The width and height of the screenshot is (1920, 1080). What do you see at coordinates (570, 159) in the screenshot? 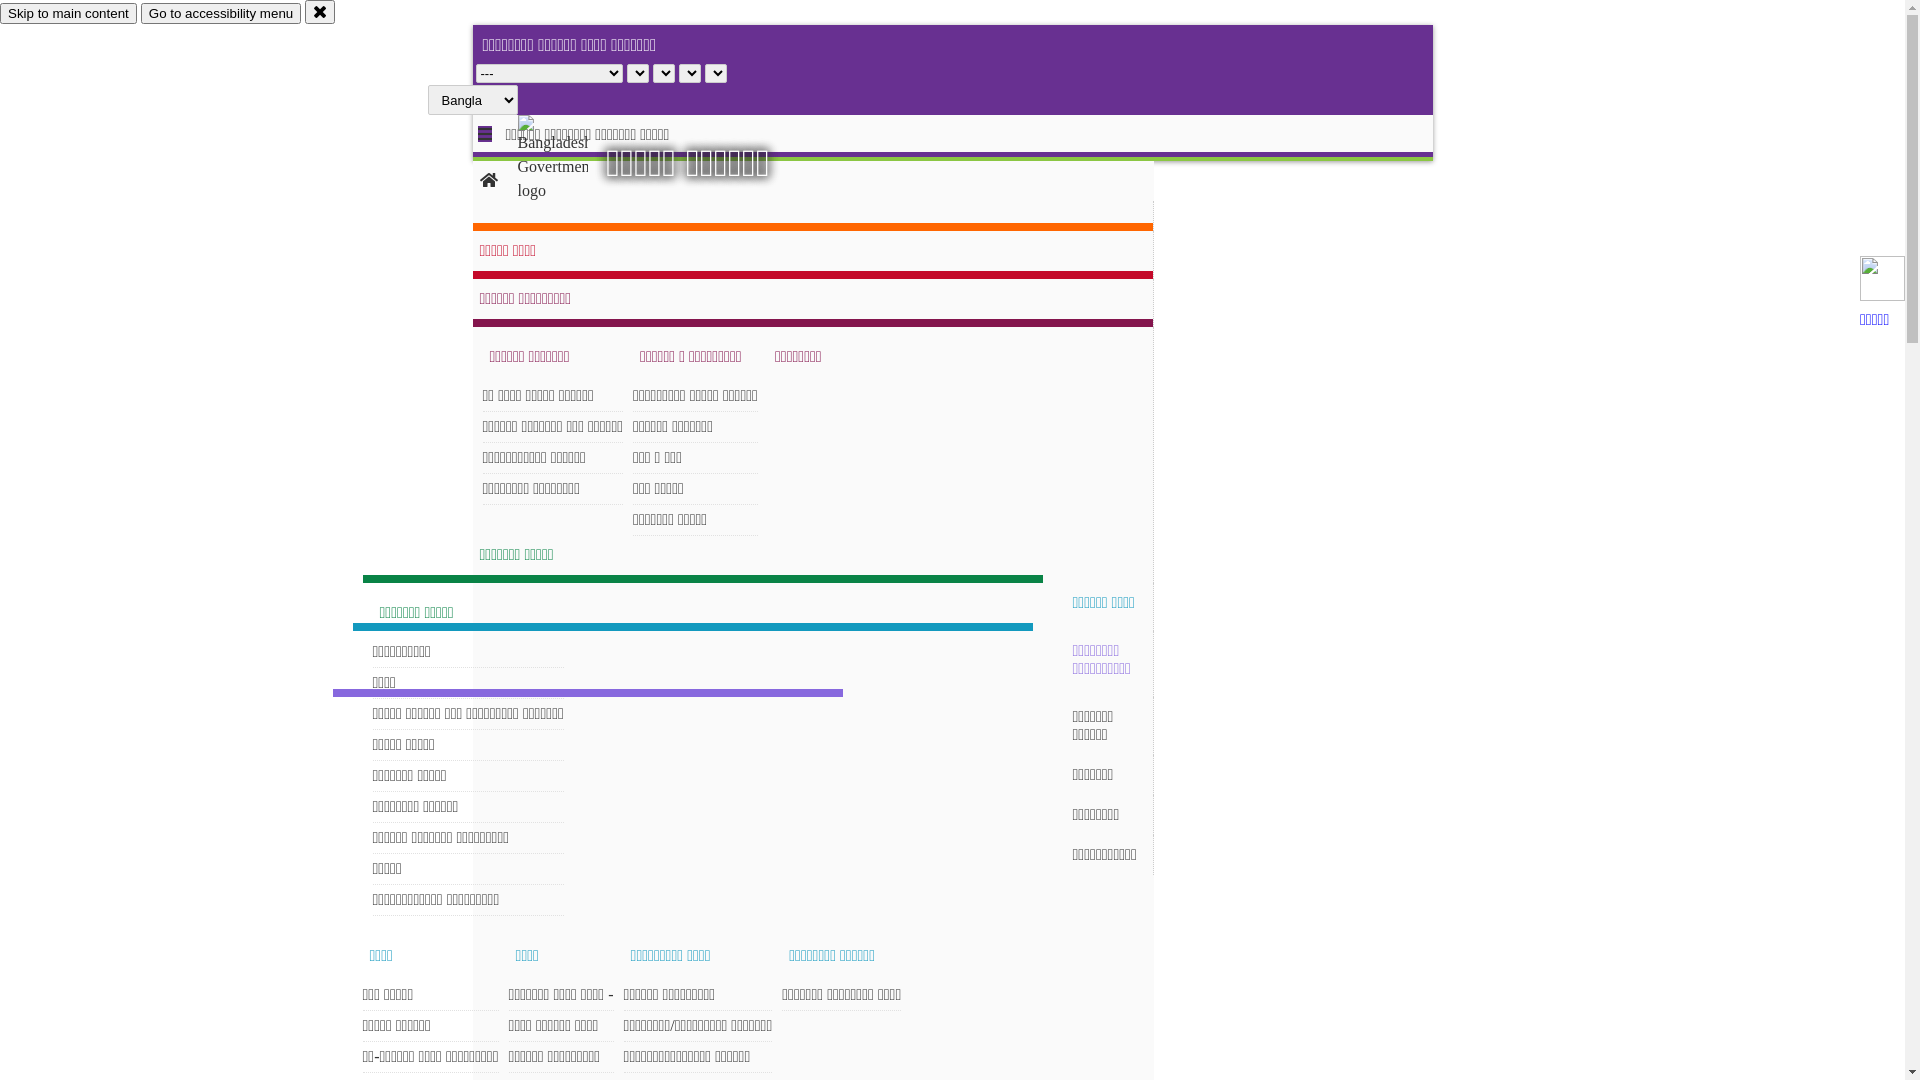
I see `
                
            ` at bounding box center [570, 159].